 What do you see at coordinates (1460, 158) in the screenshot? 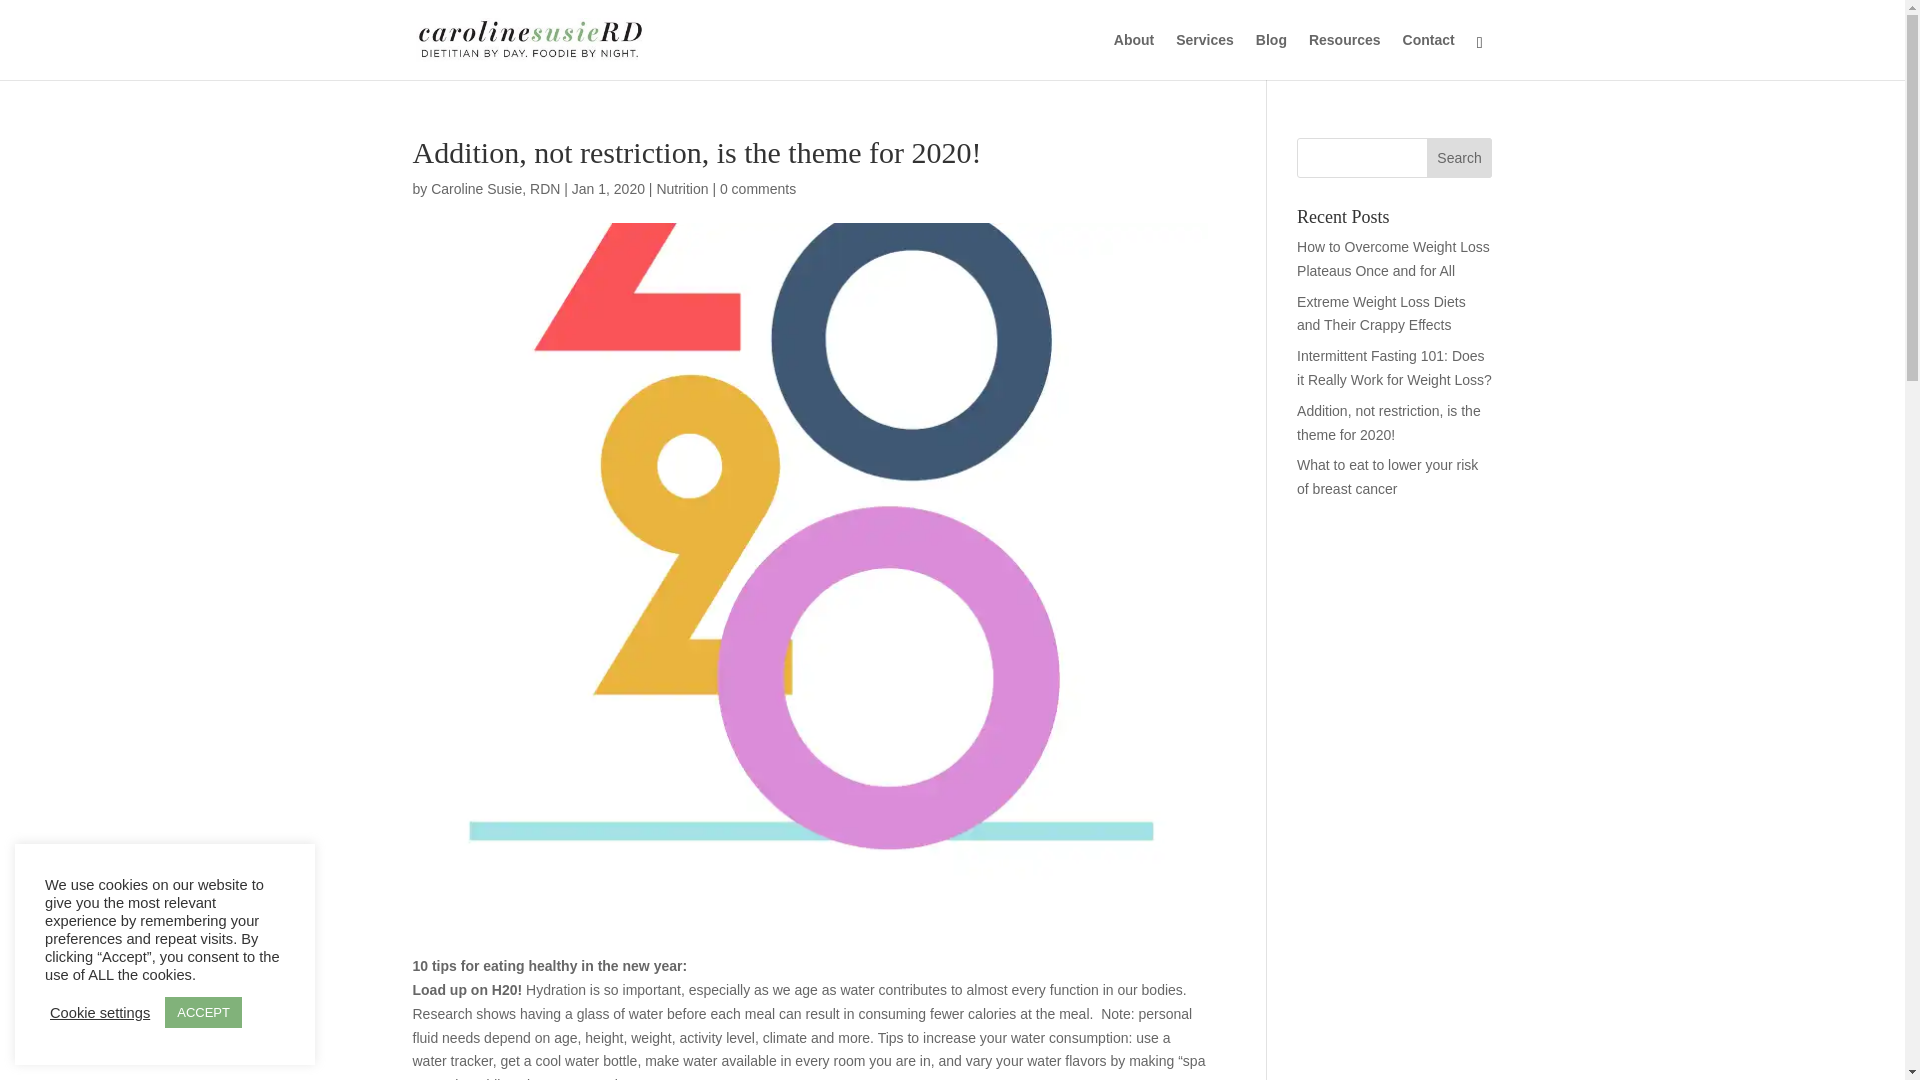
I see `Search` at bounding box center [1460, 158].